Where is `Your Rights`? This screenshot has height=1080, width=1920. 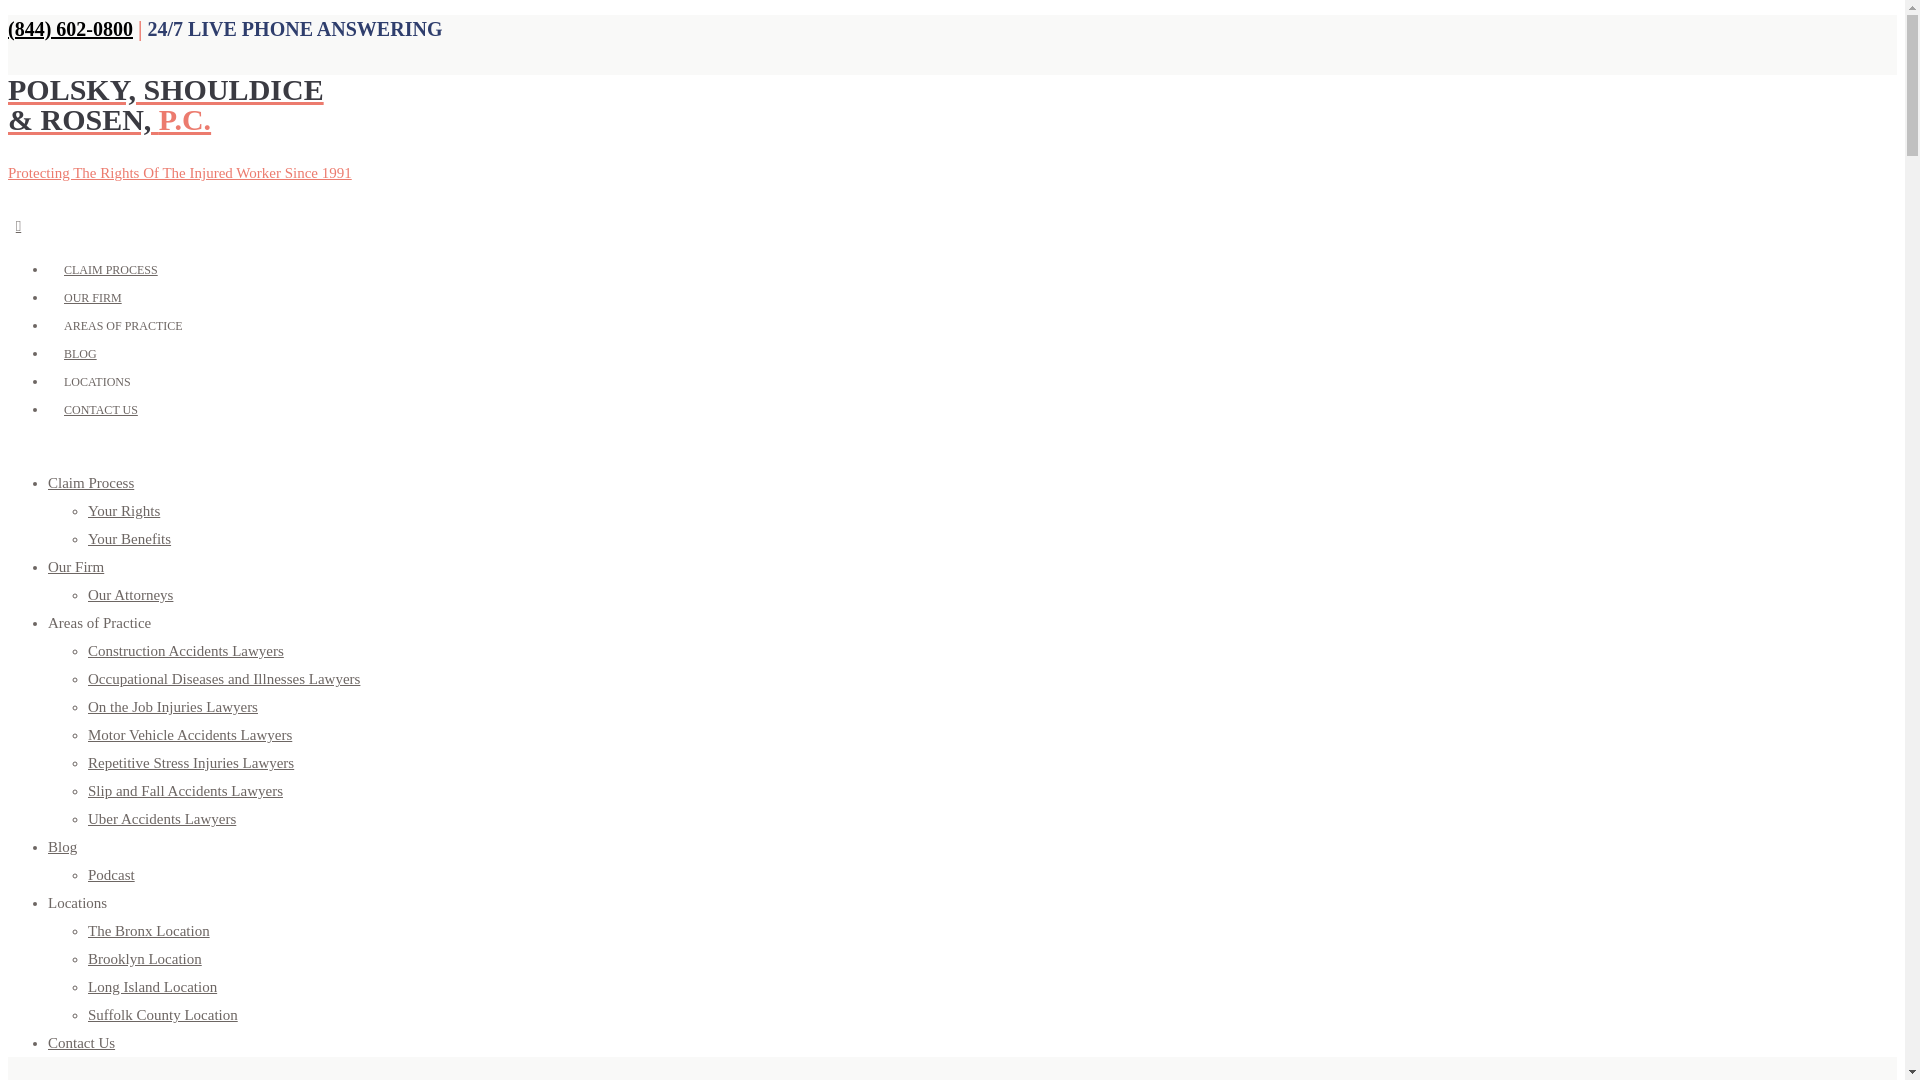 Your Rights is located at coordinates (124, 511).